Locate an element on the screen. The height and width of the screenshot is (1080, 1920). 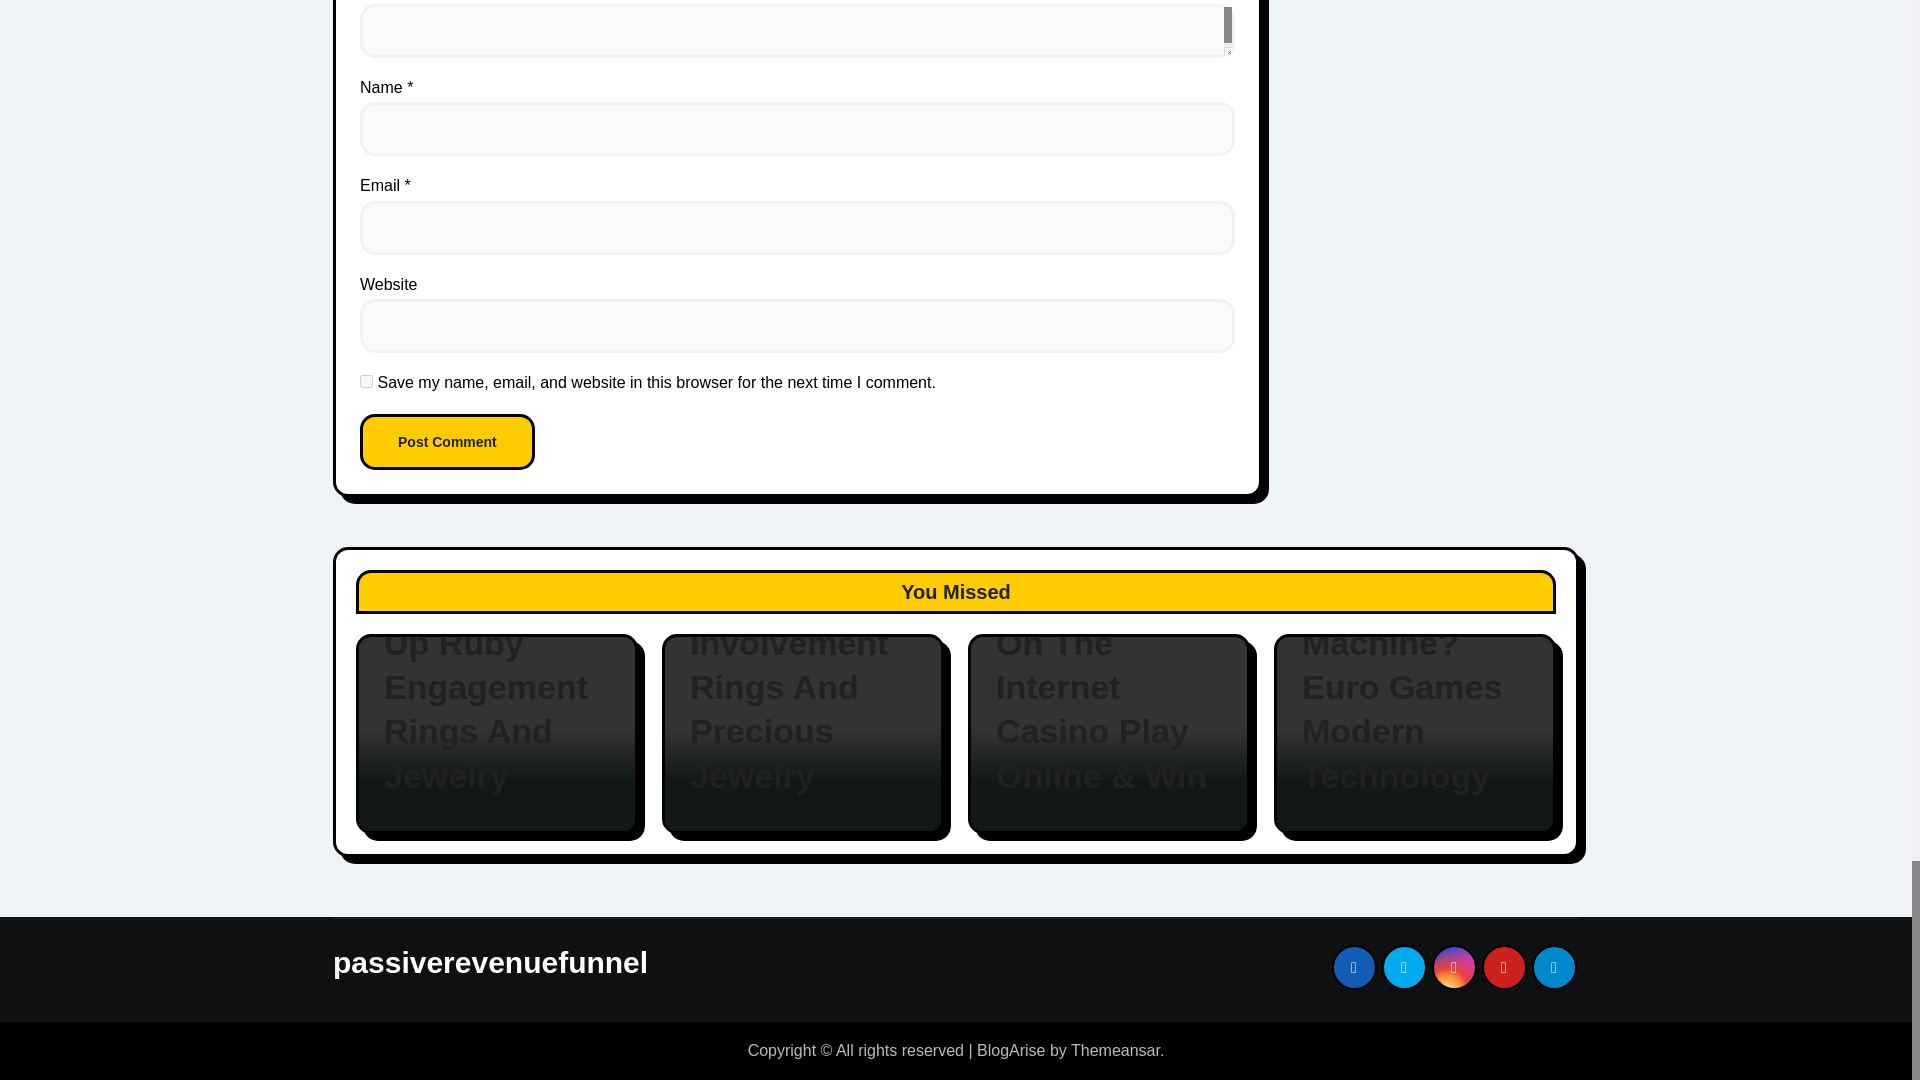
Permalink to: Lab Grown Up Ruby Engagement Rings And Jewelry is located at coordinates (497, 687).